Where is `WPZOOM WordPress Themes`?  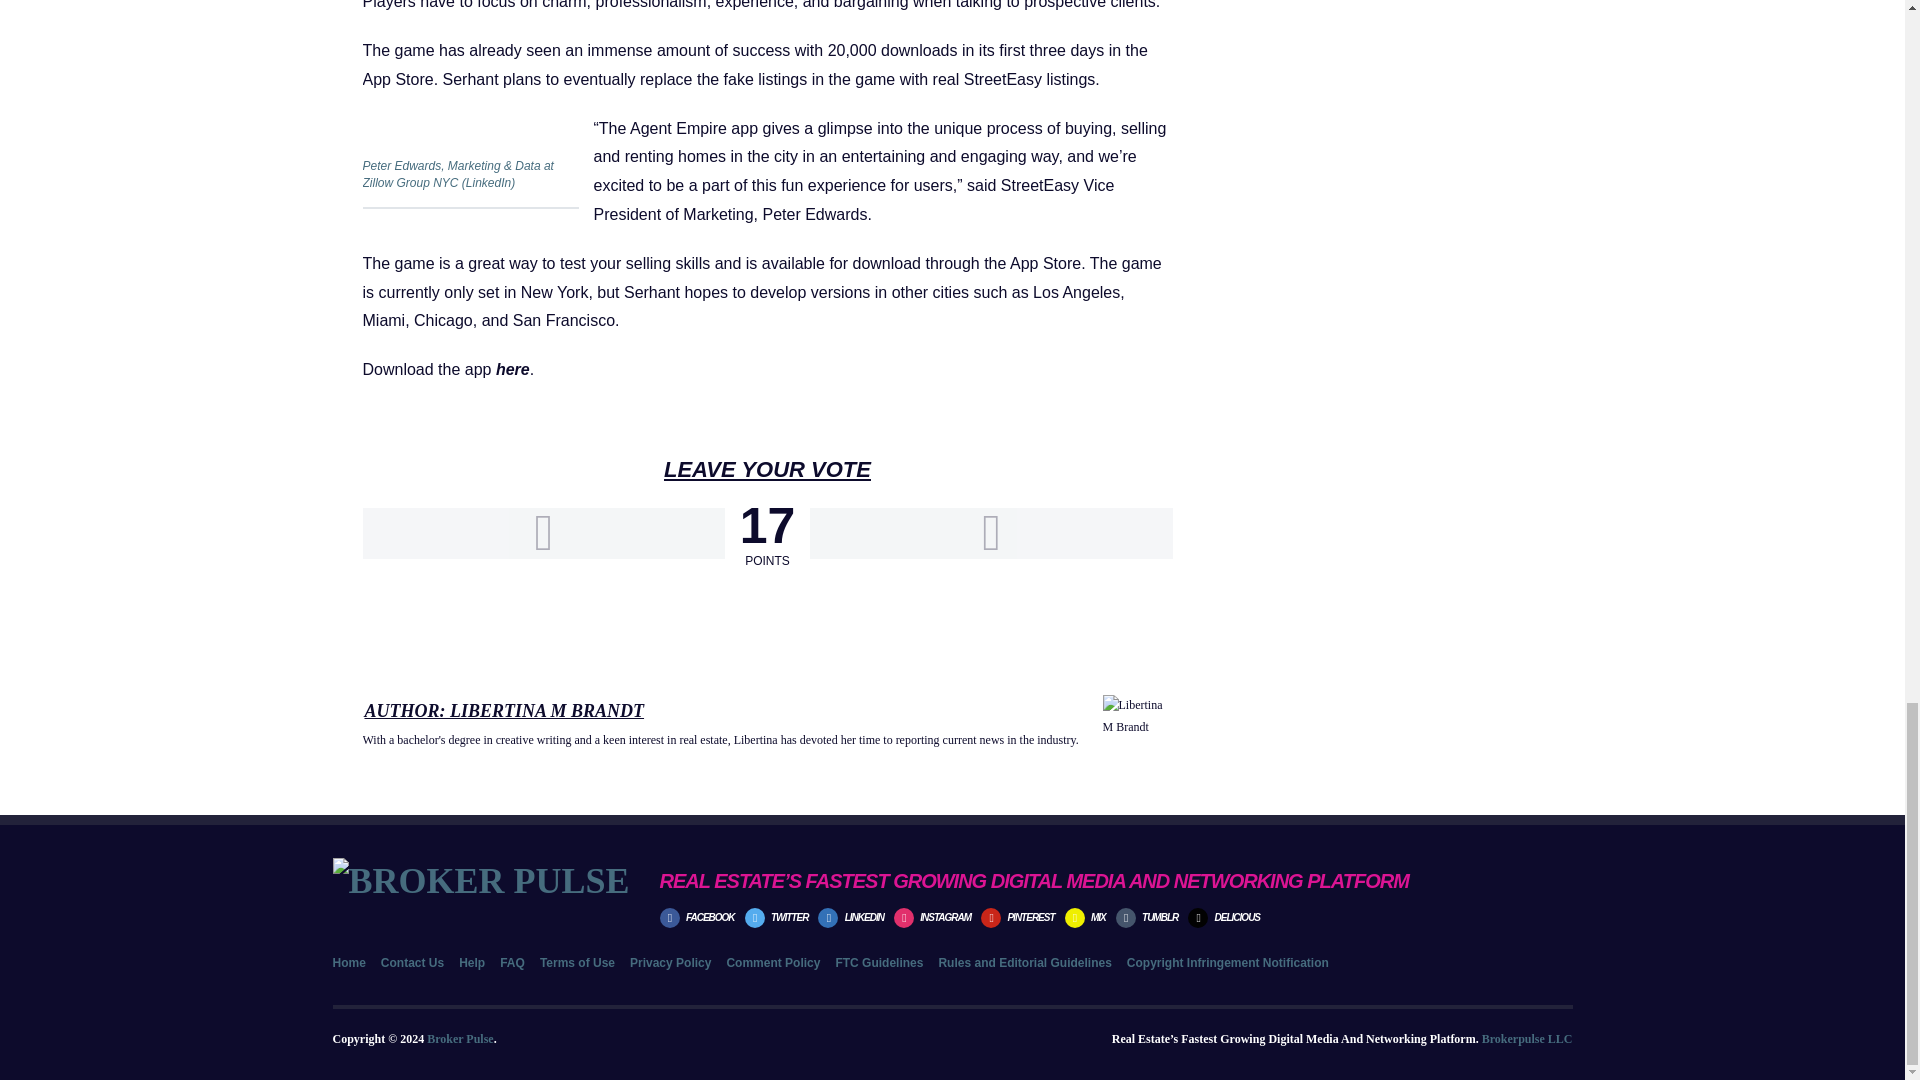
WPZOOM WordPress Themes is located at coordinates (1527, 1039).